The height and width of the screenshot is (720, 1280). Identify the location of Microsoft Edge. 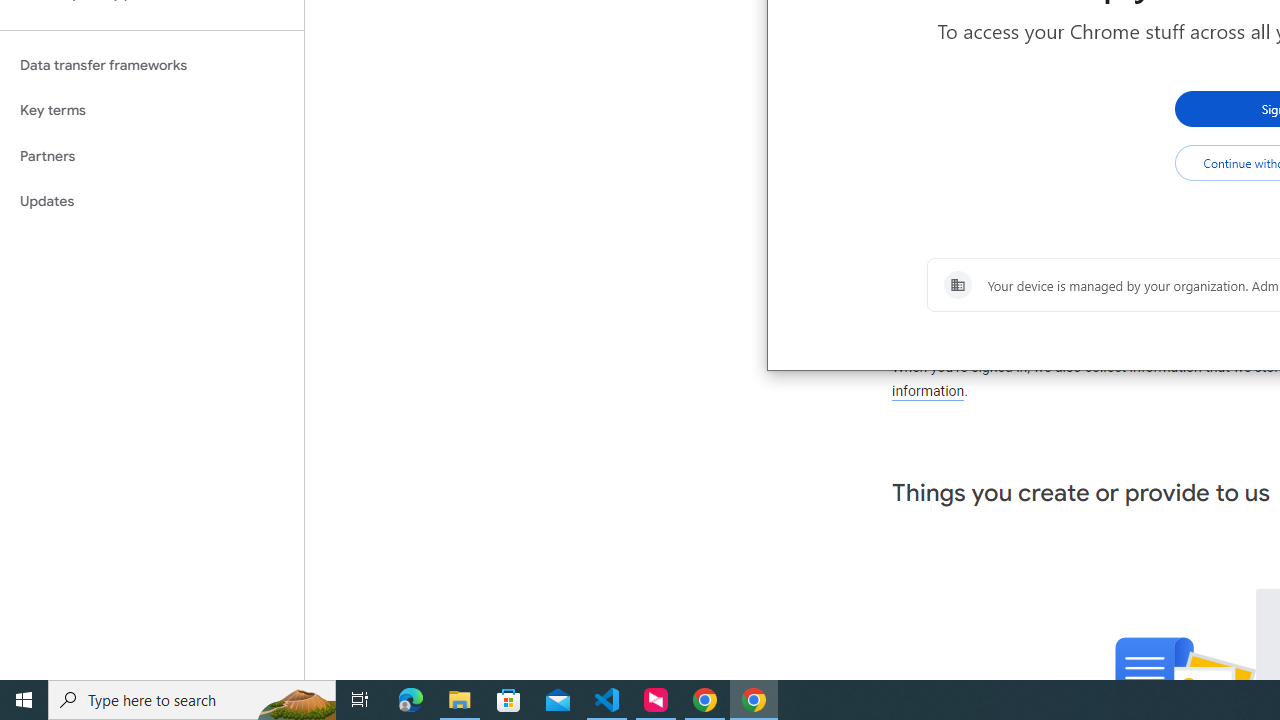
(411, 700).